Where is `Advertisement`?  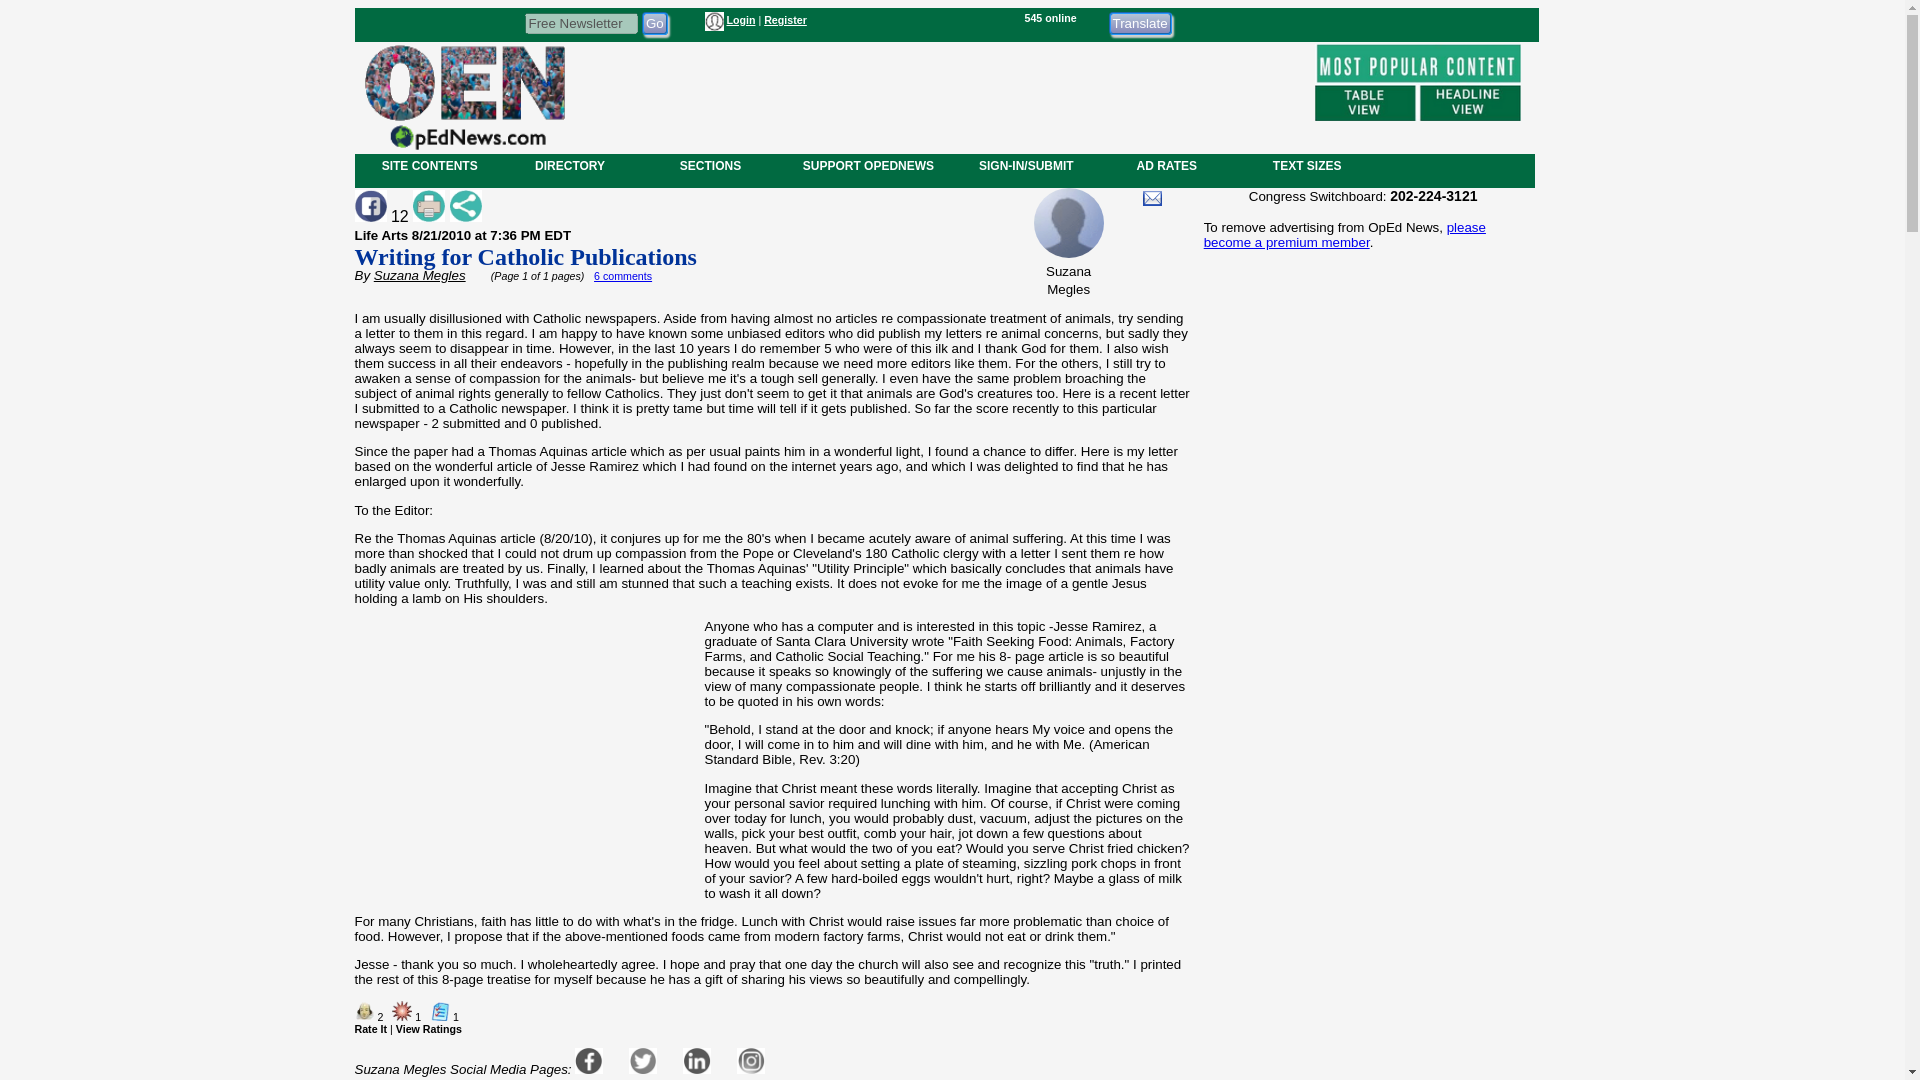 Advertisement is located at coordinates (525, 774).